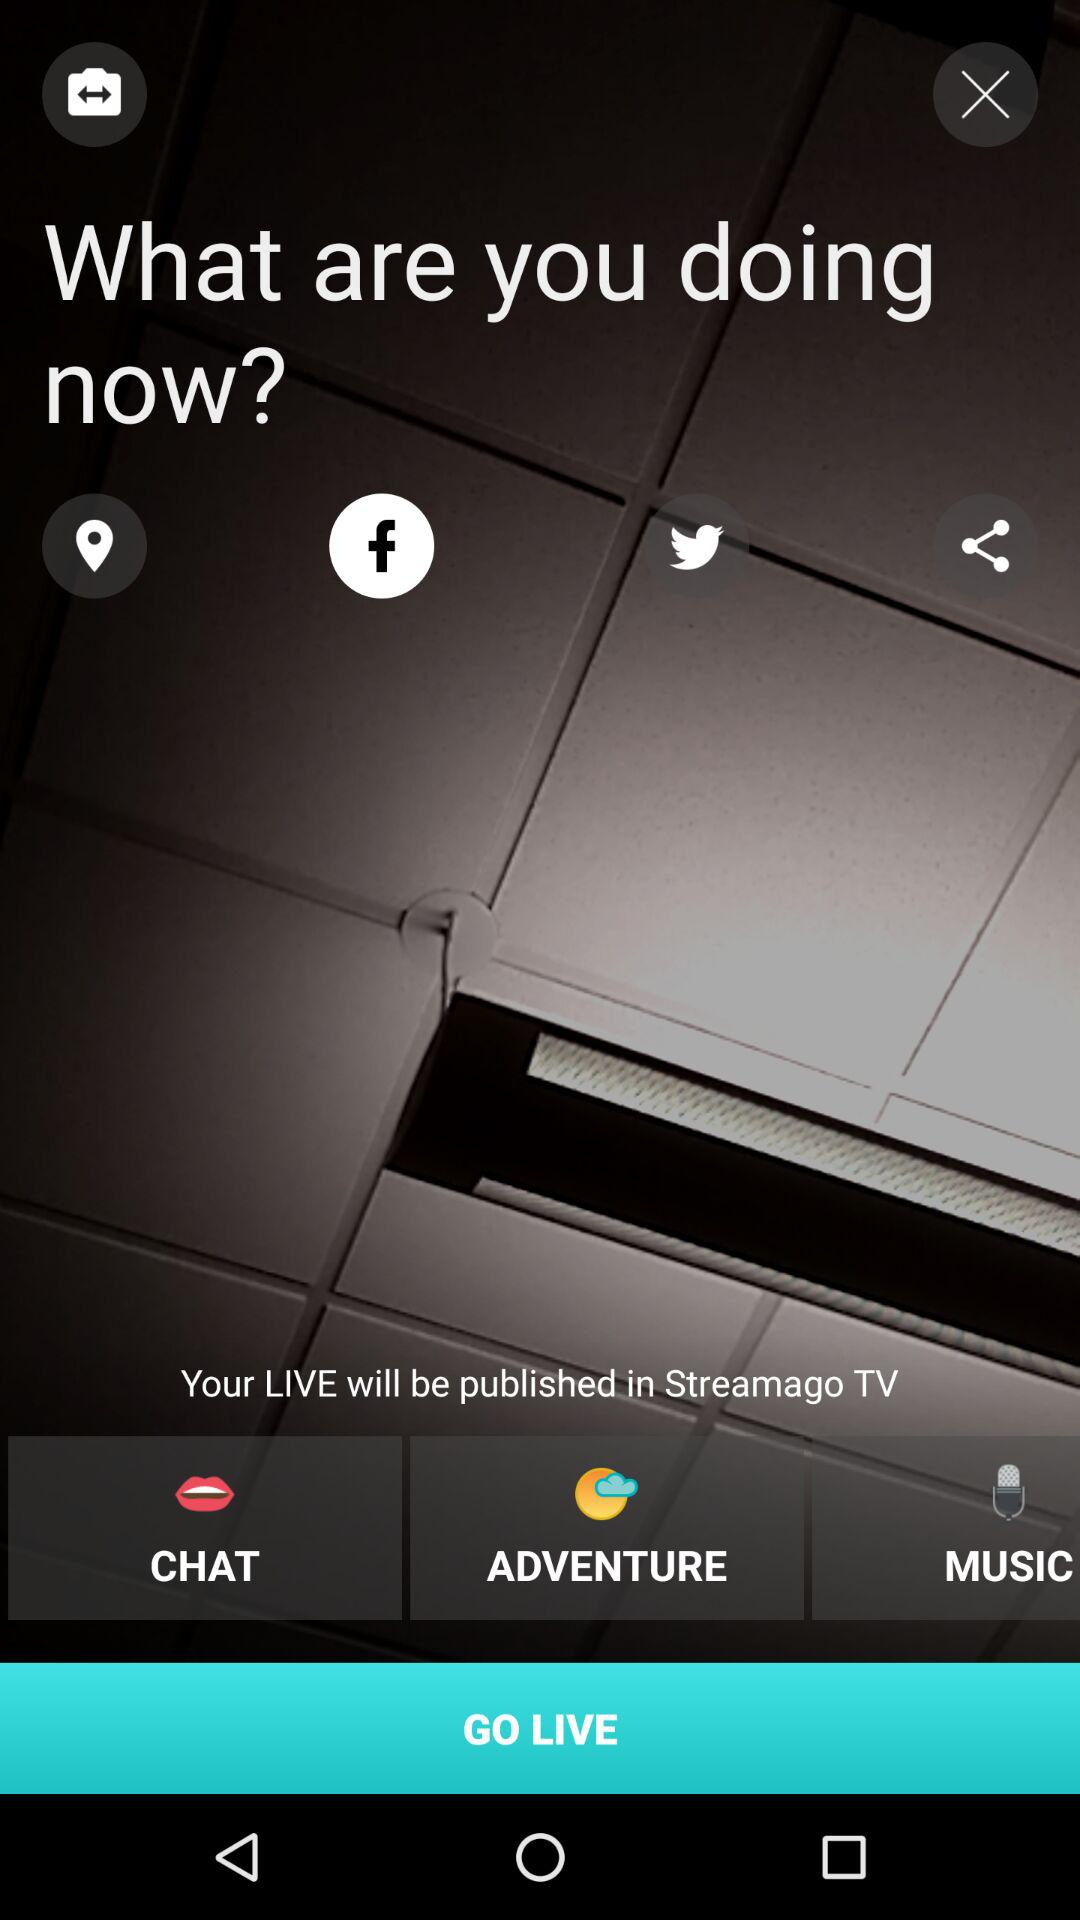  What do you see at coordinates (540, 1728) in the screenshot?
I see `jump to the go live` at bounding box center [540, 1728].